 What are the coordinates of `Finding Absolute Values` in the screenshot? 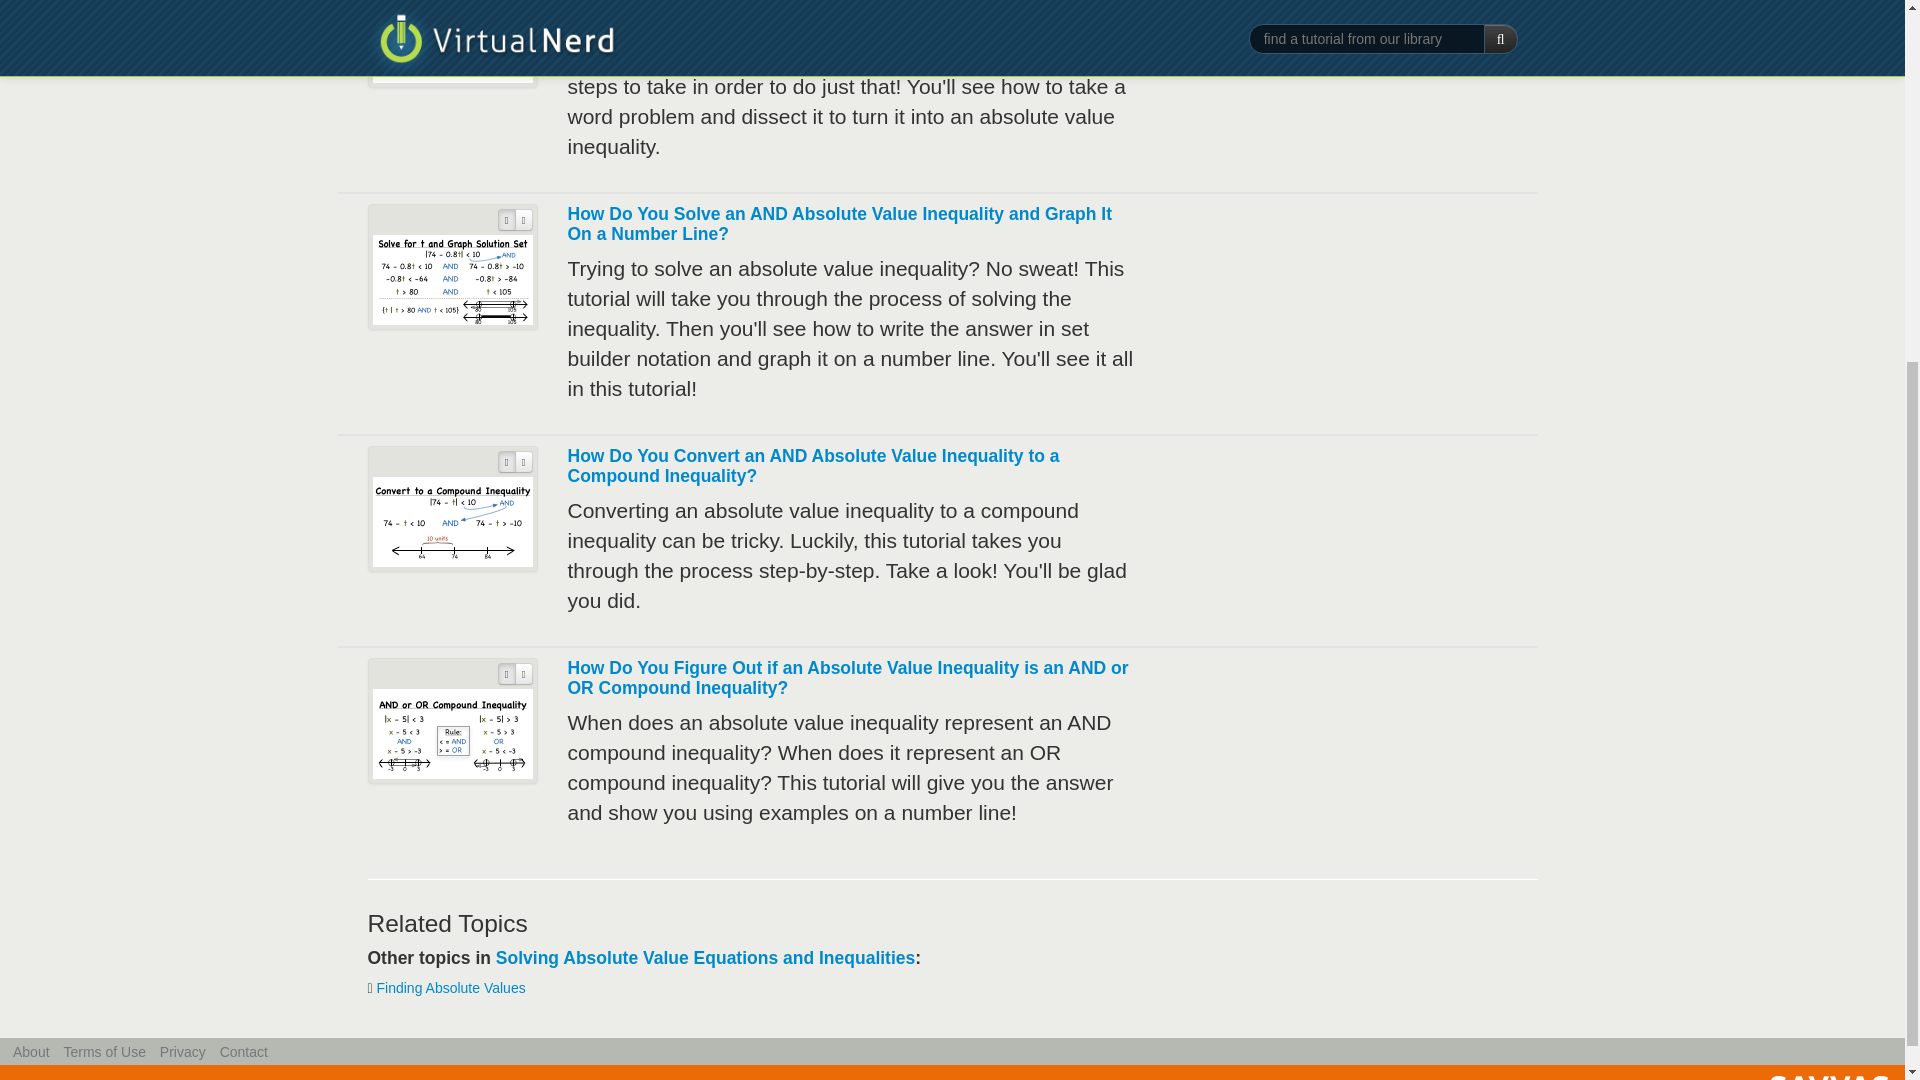 It's located at (451, 987).